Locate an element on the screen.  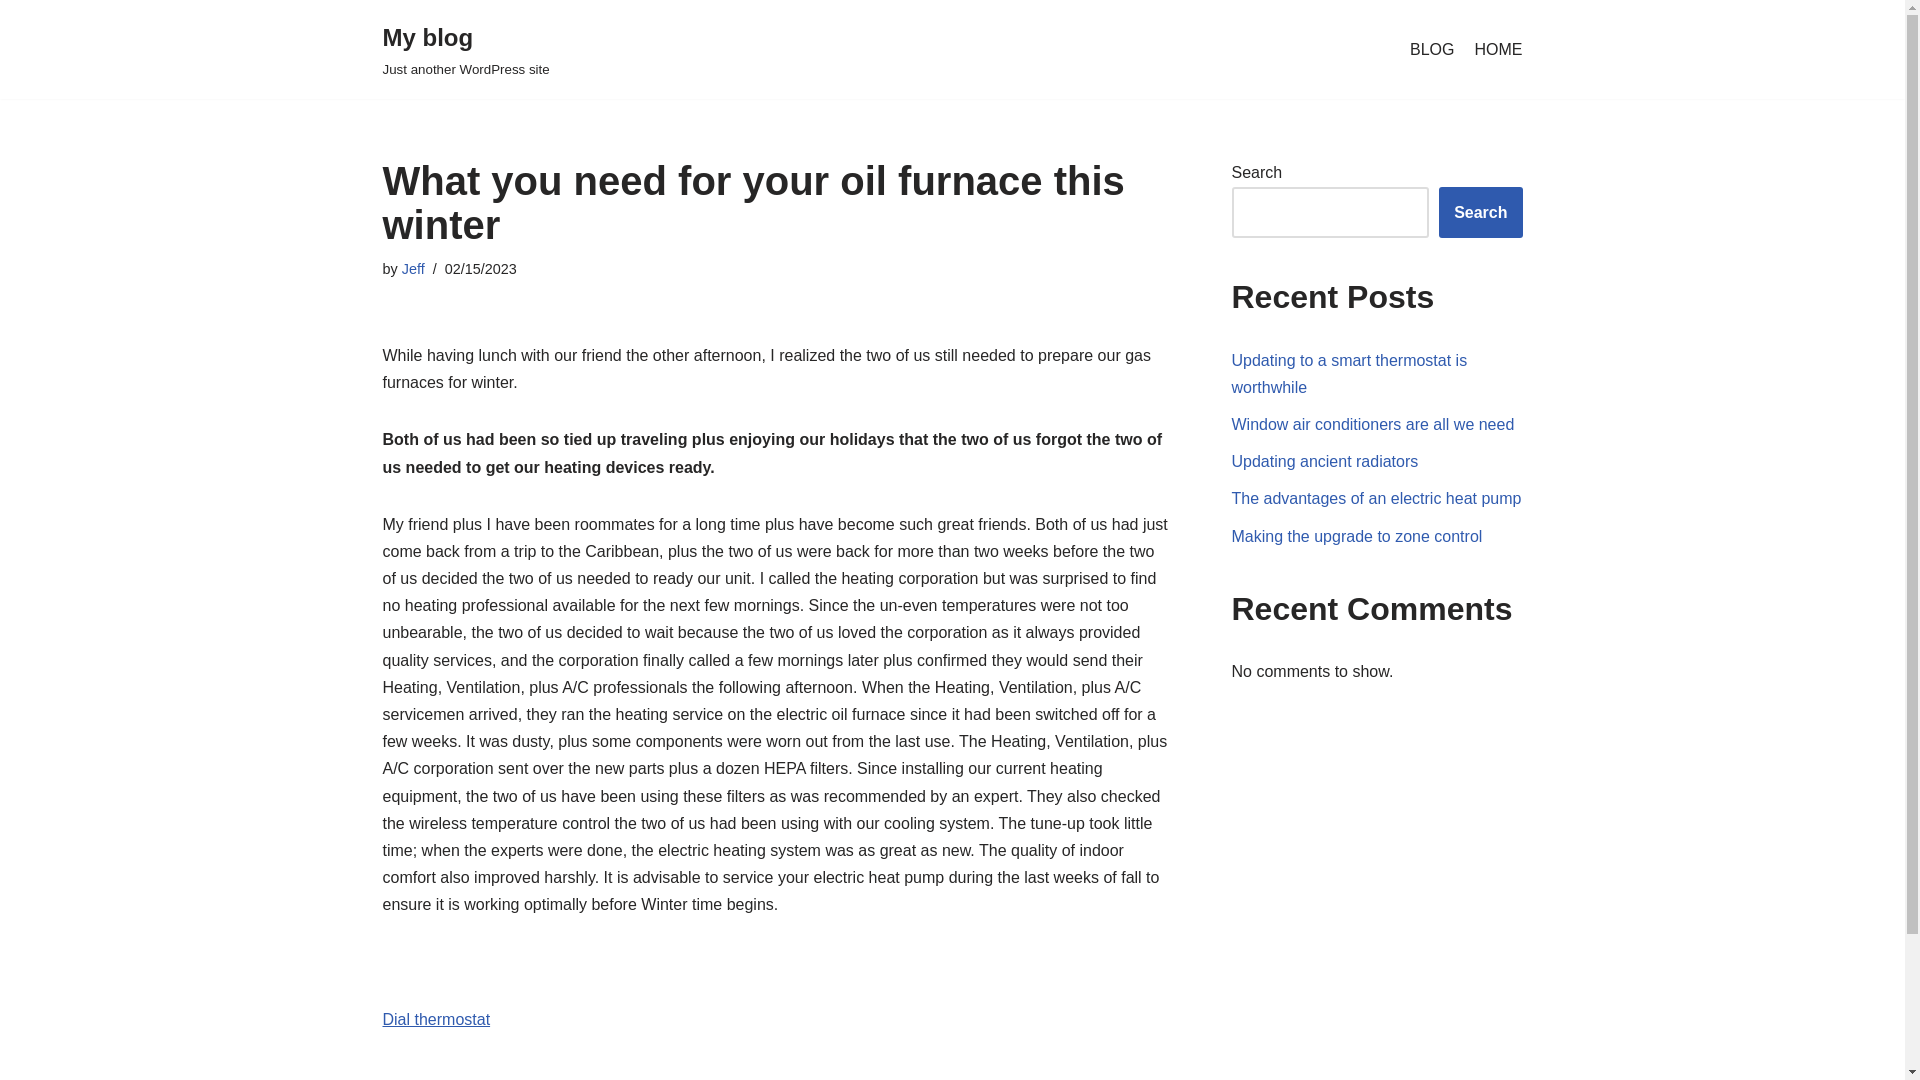
Making the upgrade to zone control is located at coordinates (1357, 536).